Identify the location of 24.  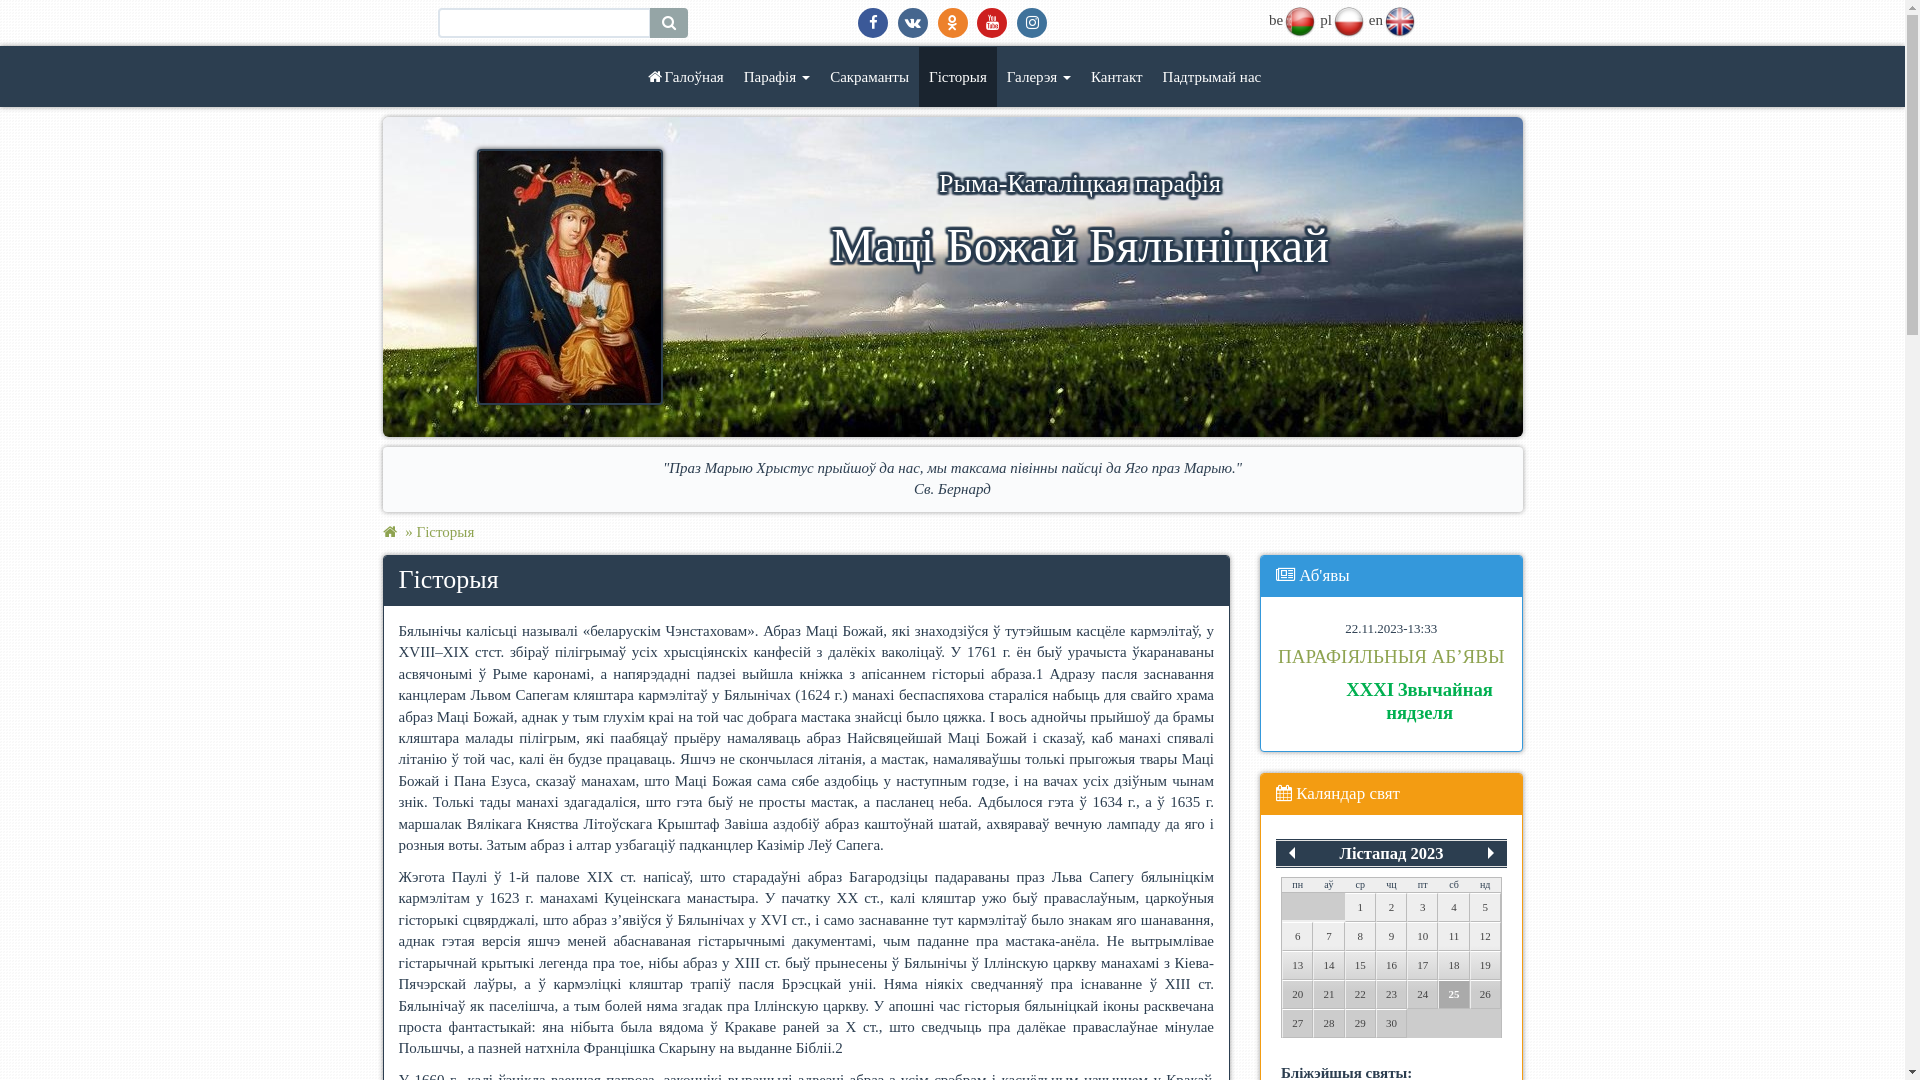
(1422, 994).